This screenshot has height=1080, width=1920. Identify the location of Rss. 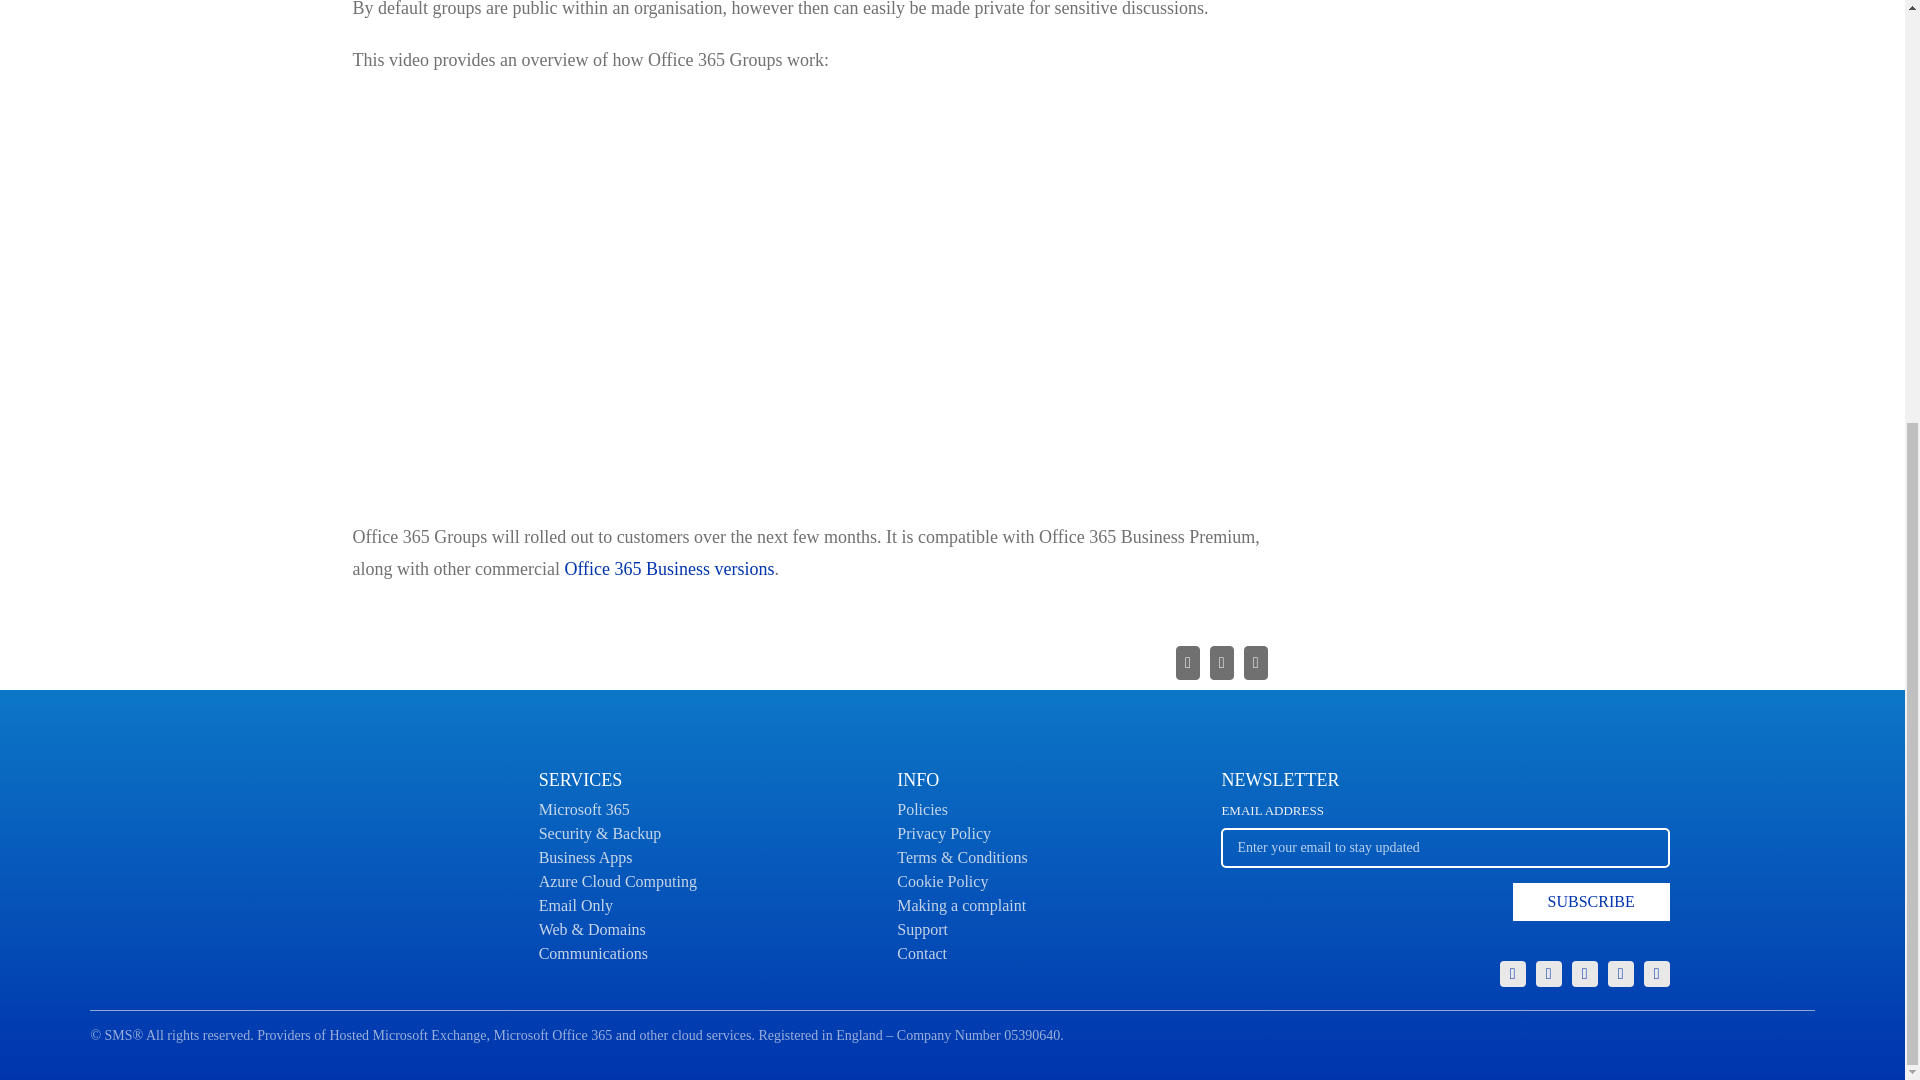
(1444, 868).